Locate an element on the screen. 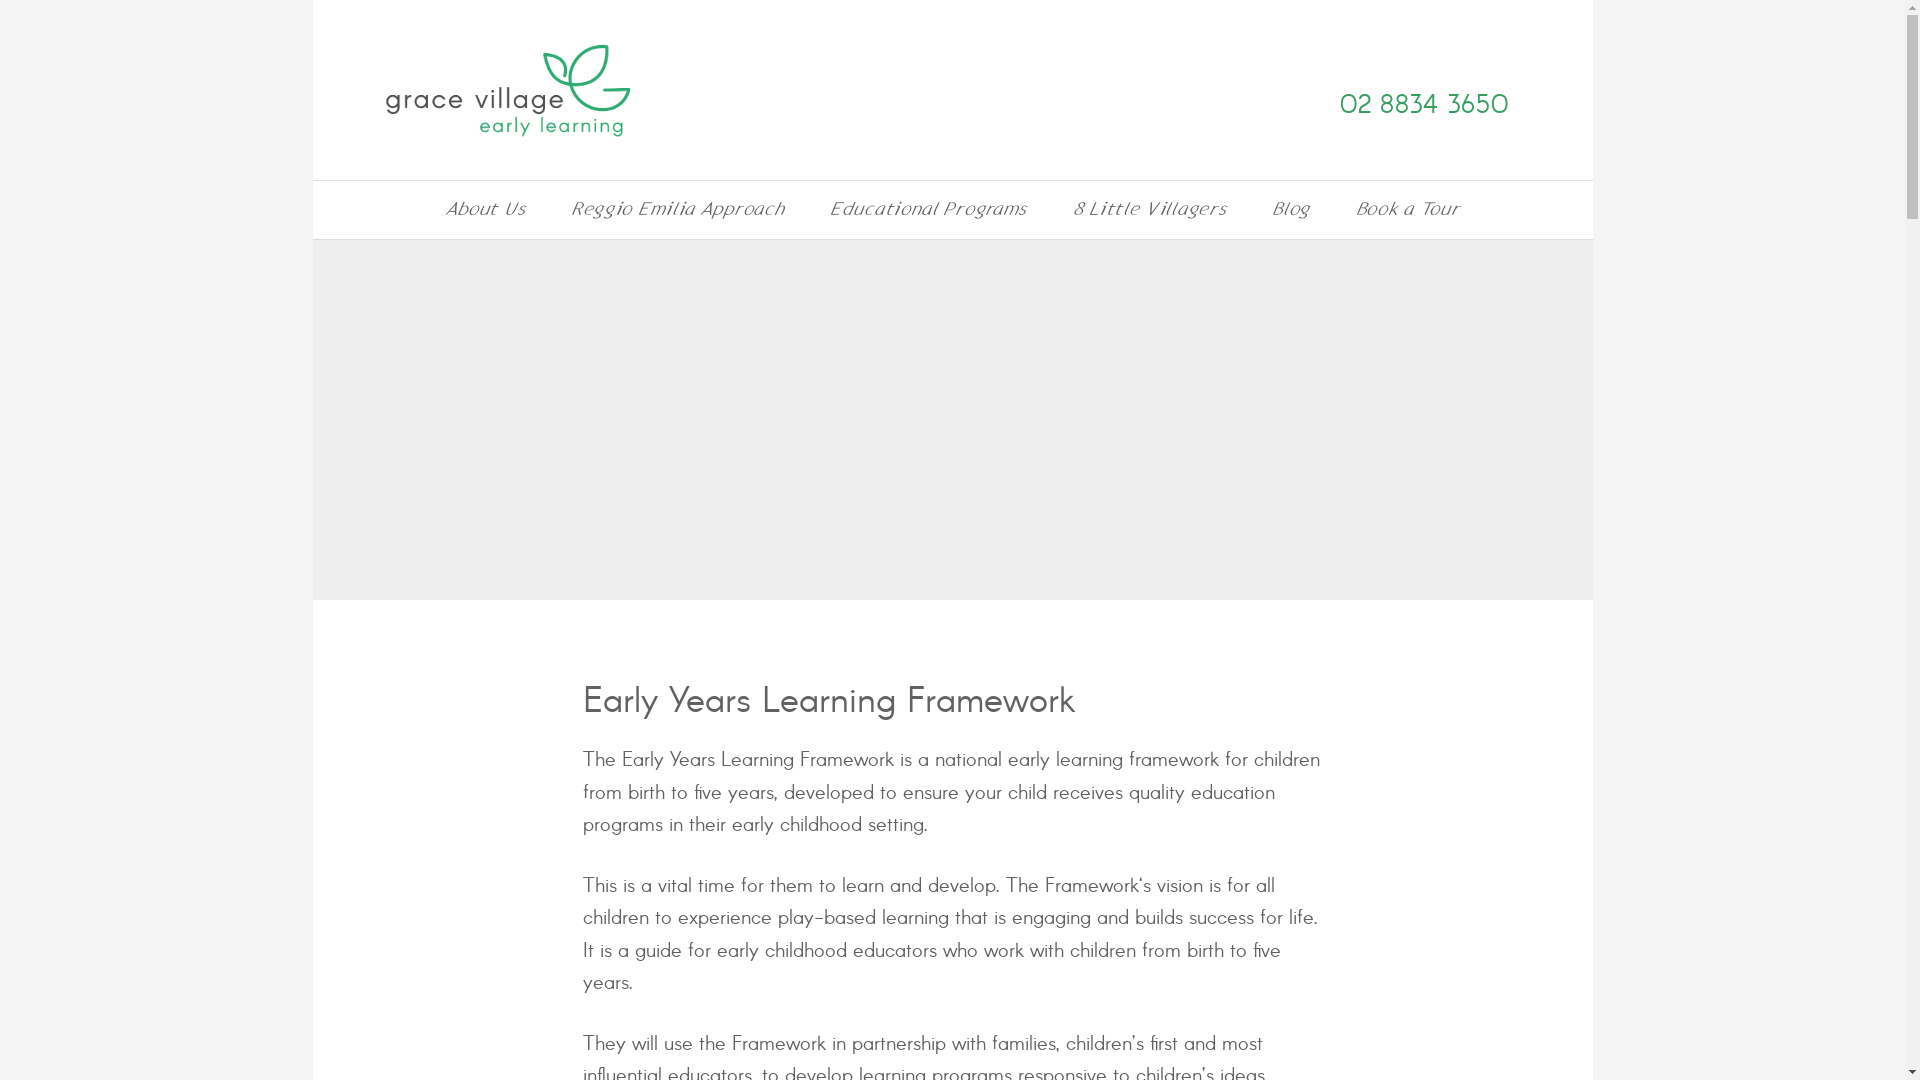 The height and width of the screenshot is (1080, 1920). Reggio Emilia Approach is located at coordinates (678, 210).